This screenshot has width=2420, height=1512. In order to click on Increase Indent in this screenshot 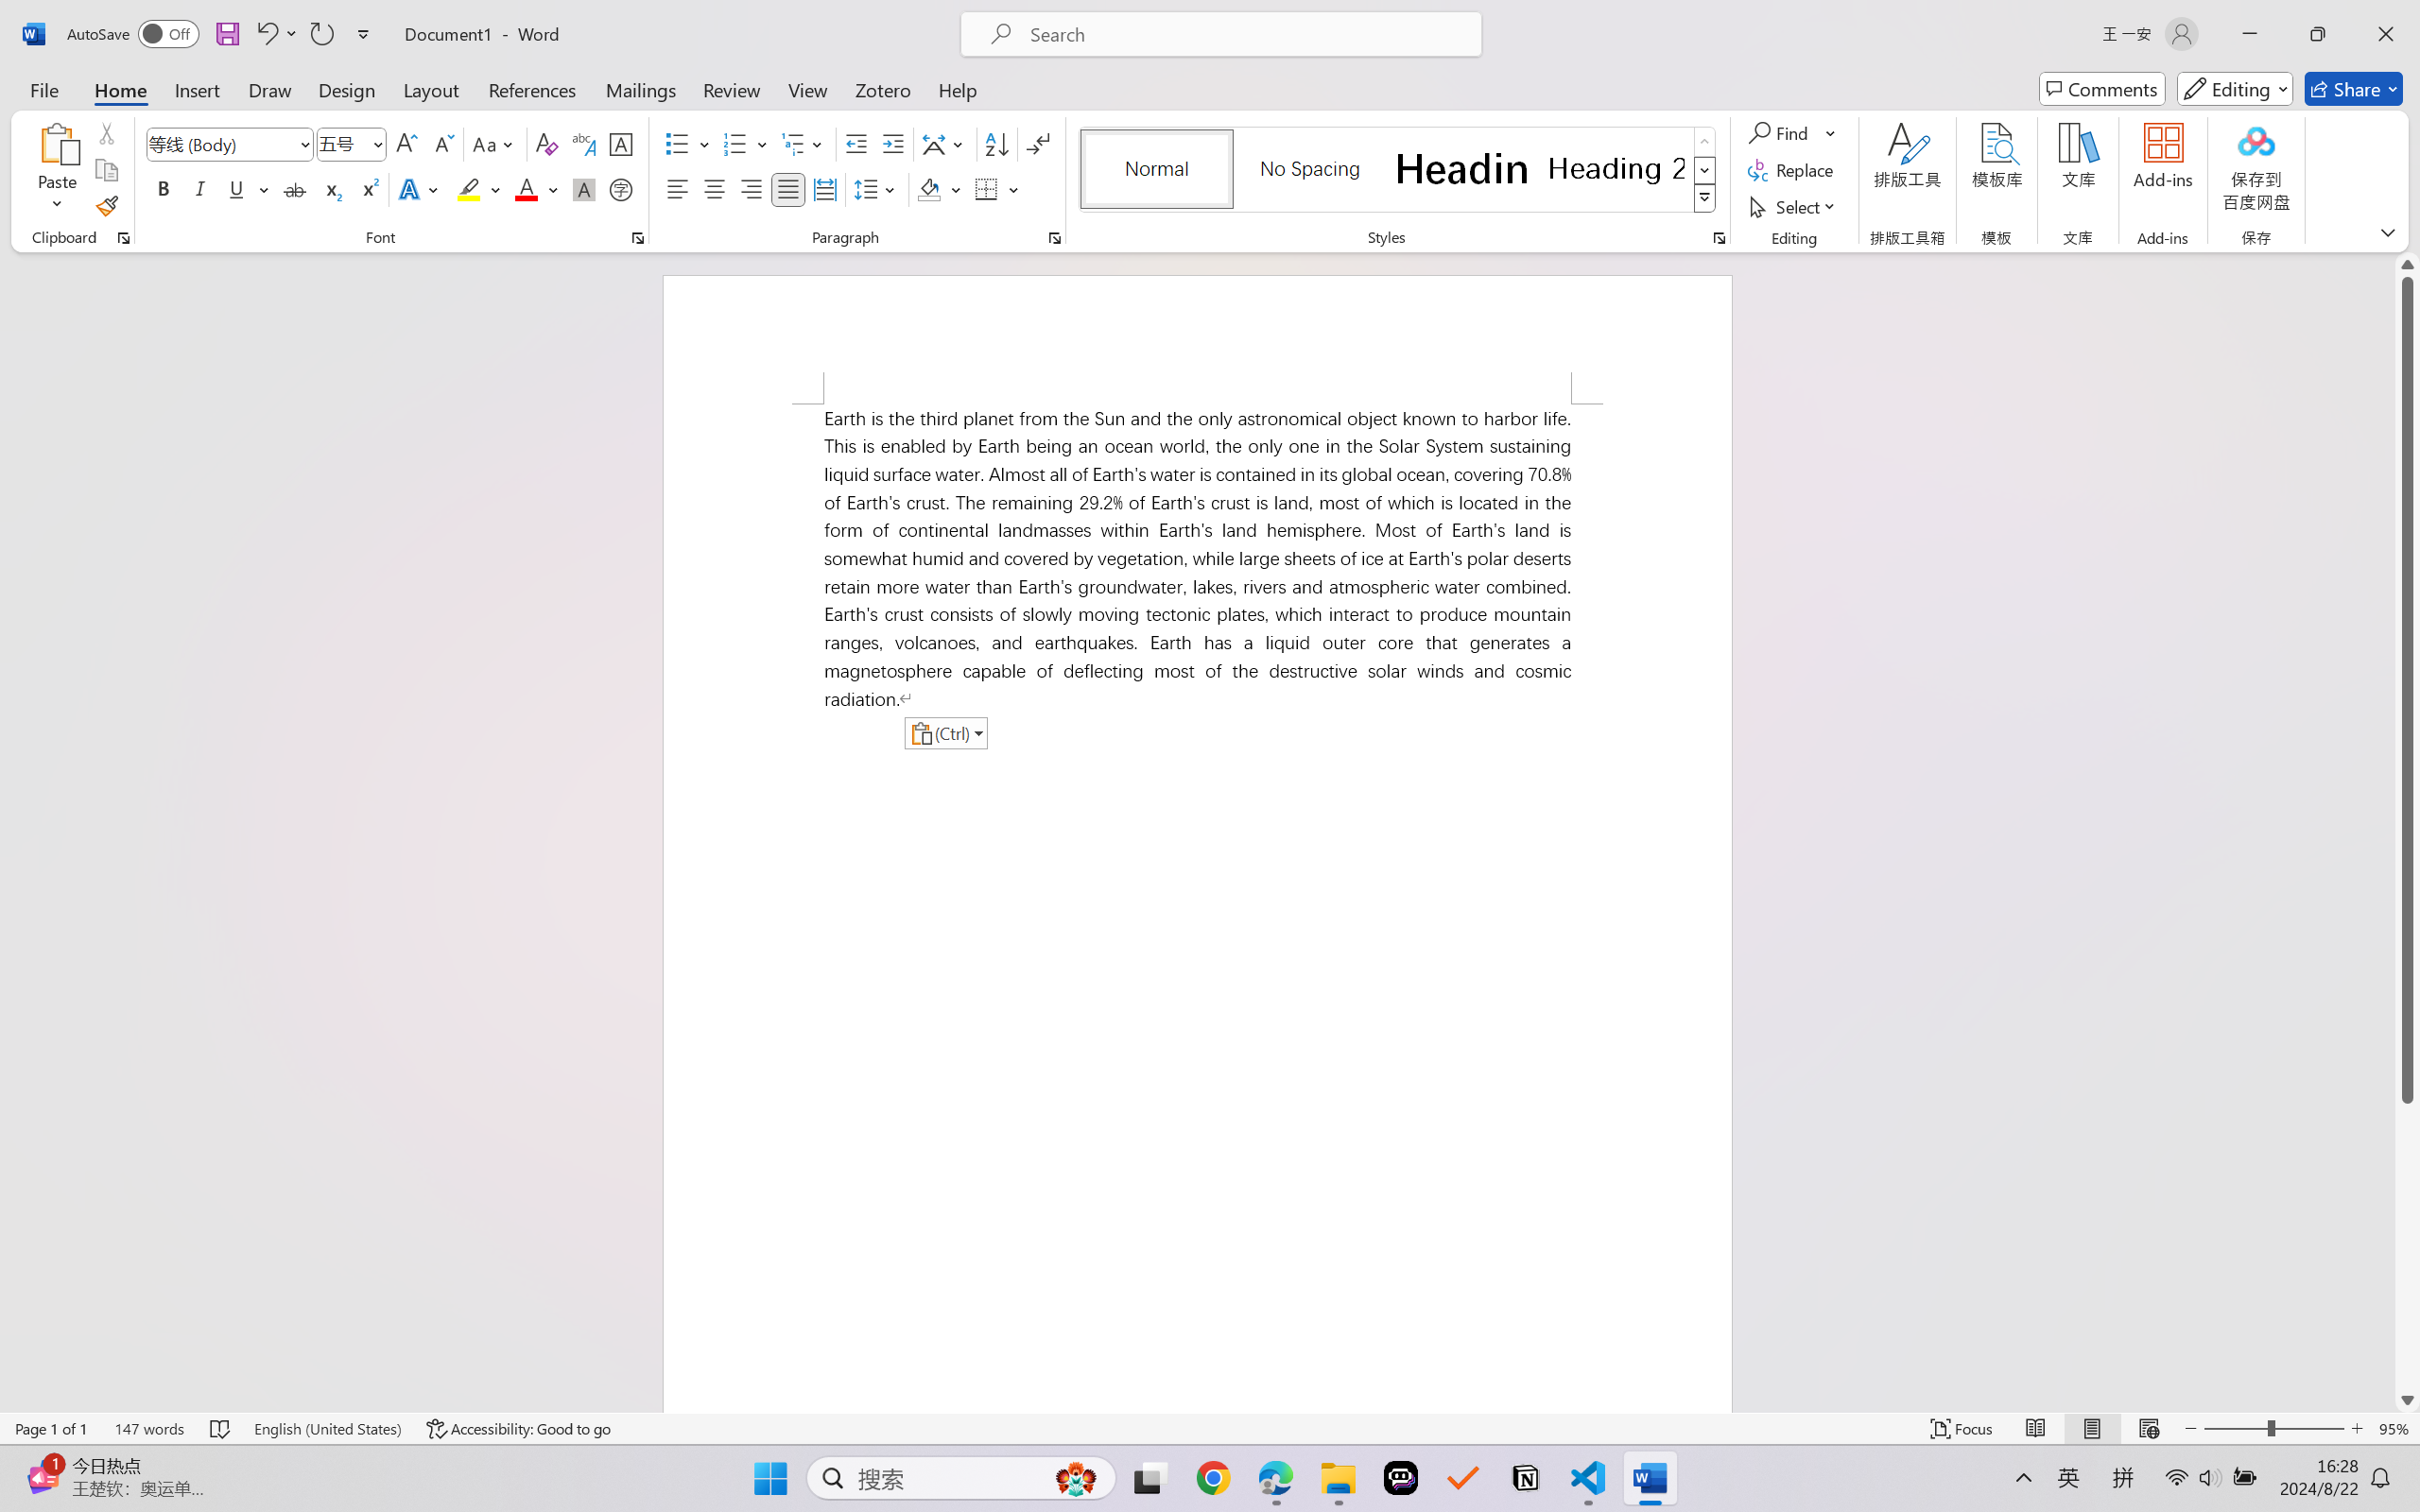, I will do `click(892, 144)`.